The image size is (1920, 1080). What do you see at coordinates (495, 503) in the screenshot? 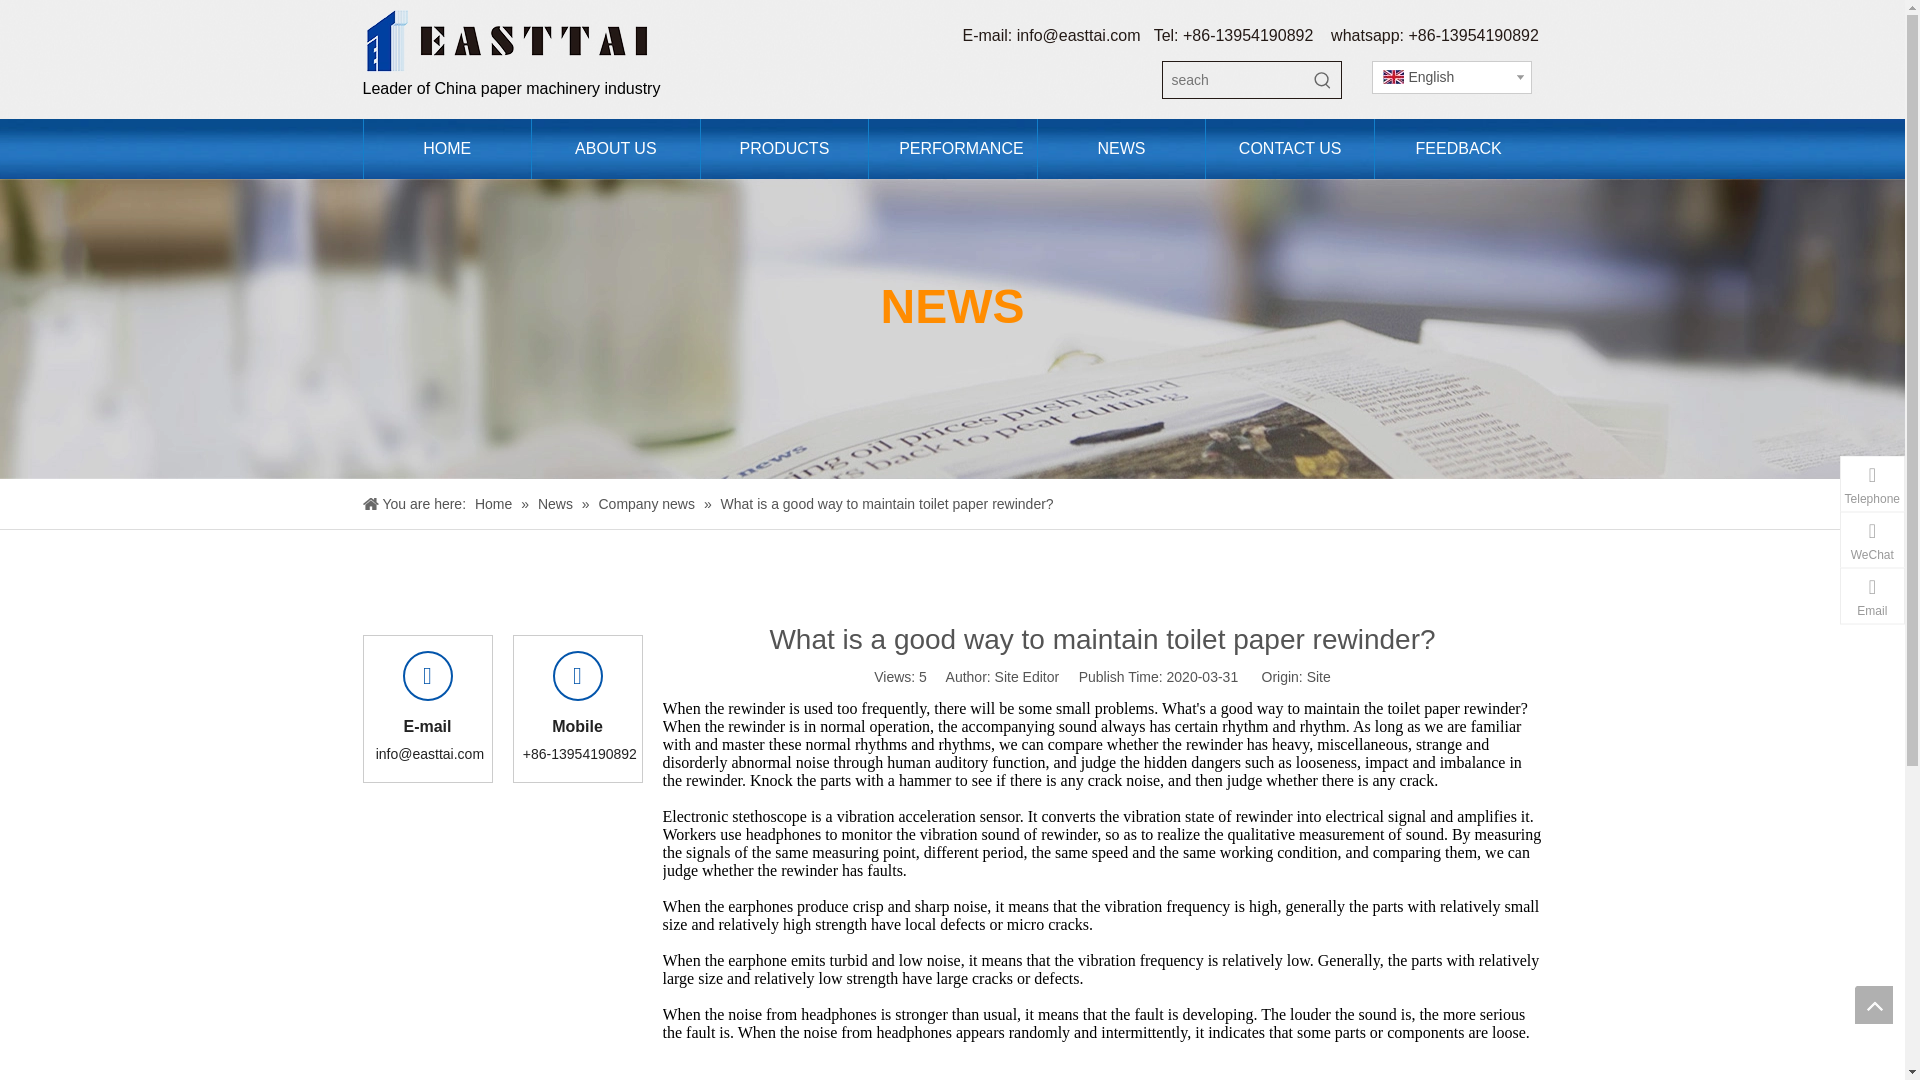
I see `Home` at bounding box center [495, 503].